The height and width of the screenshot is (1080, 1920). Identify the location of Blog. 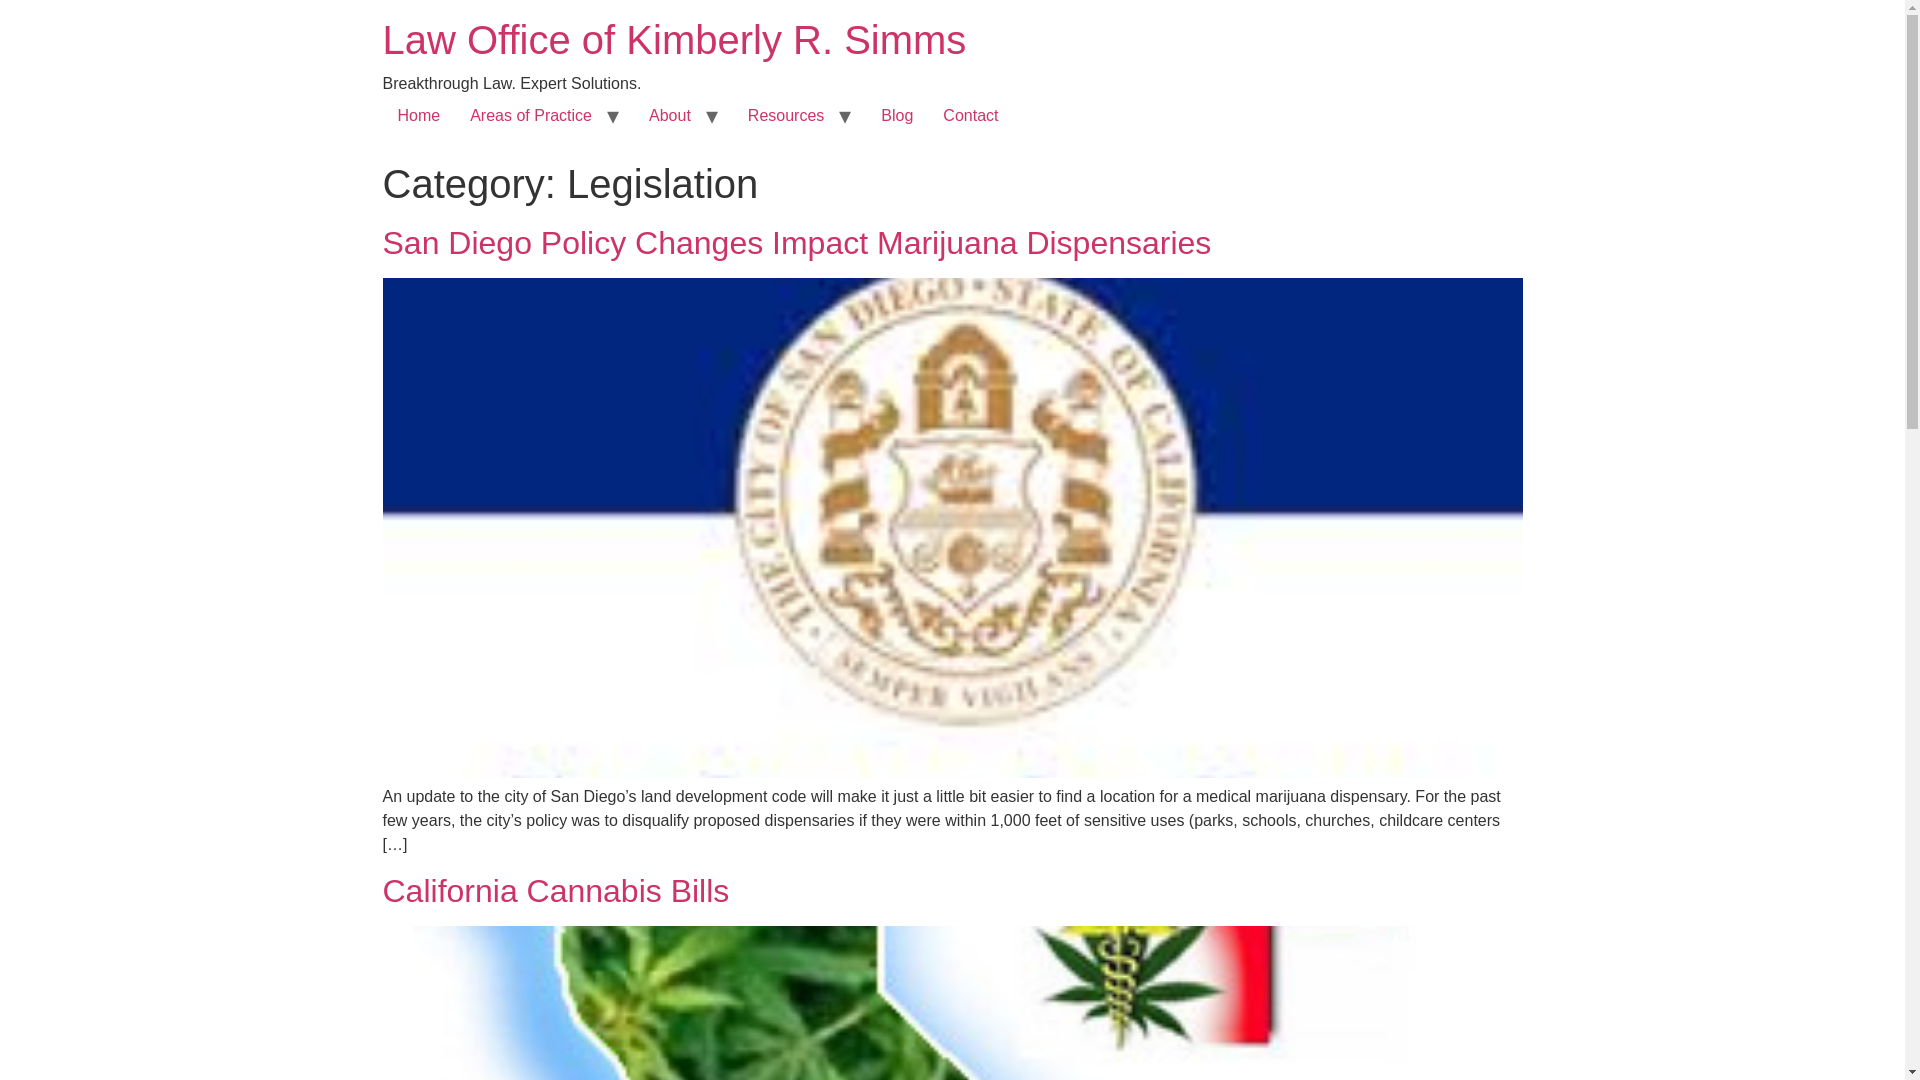
(896, 116).